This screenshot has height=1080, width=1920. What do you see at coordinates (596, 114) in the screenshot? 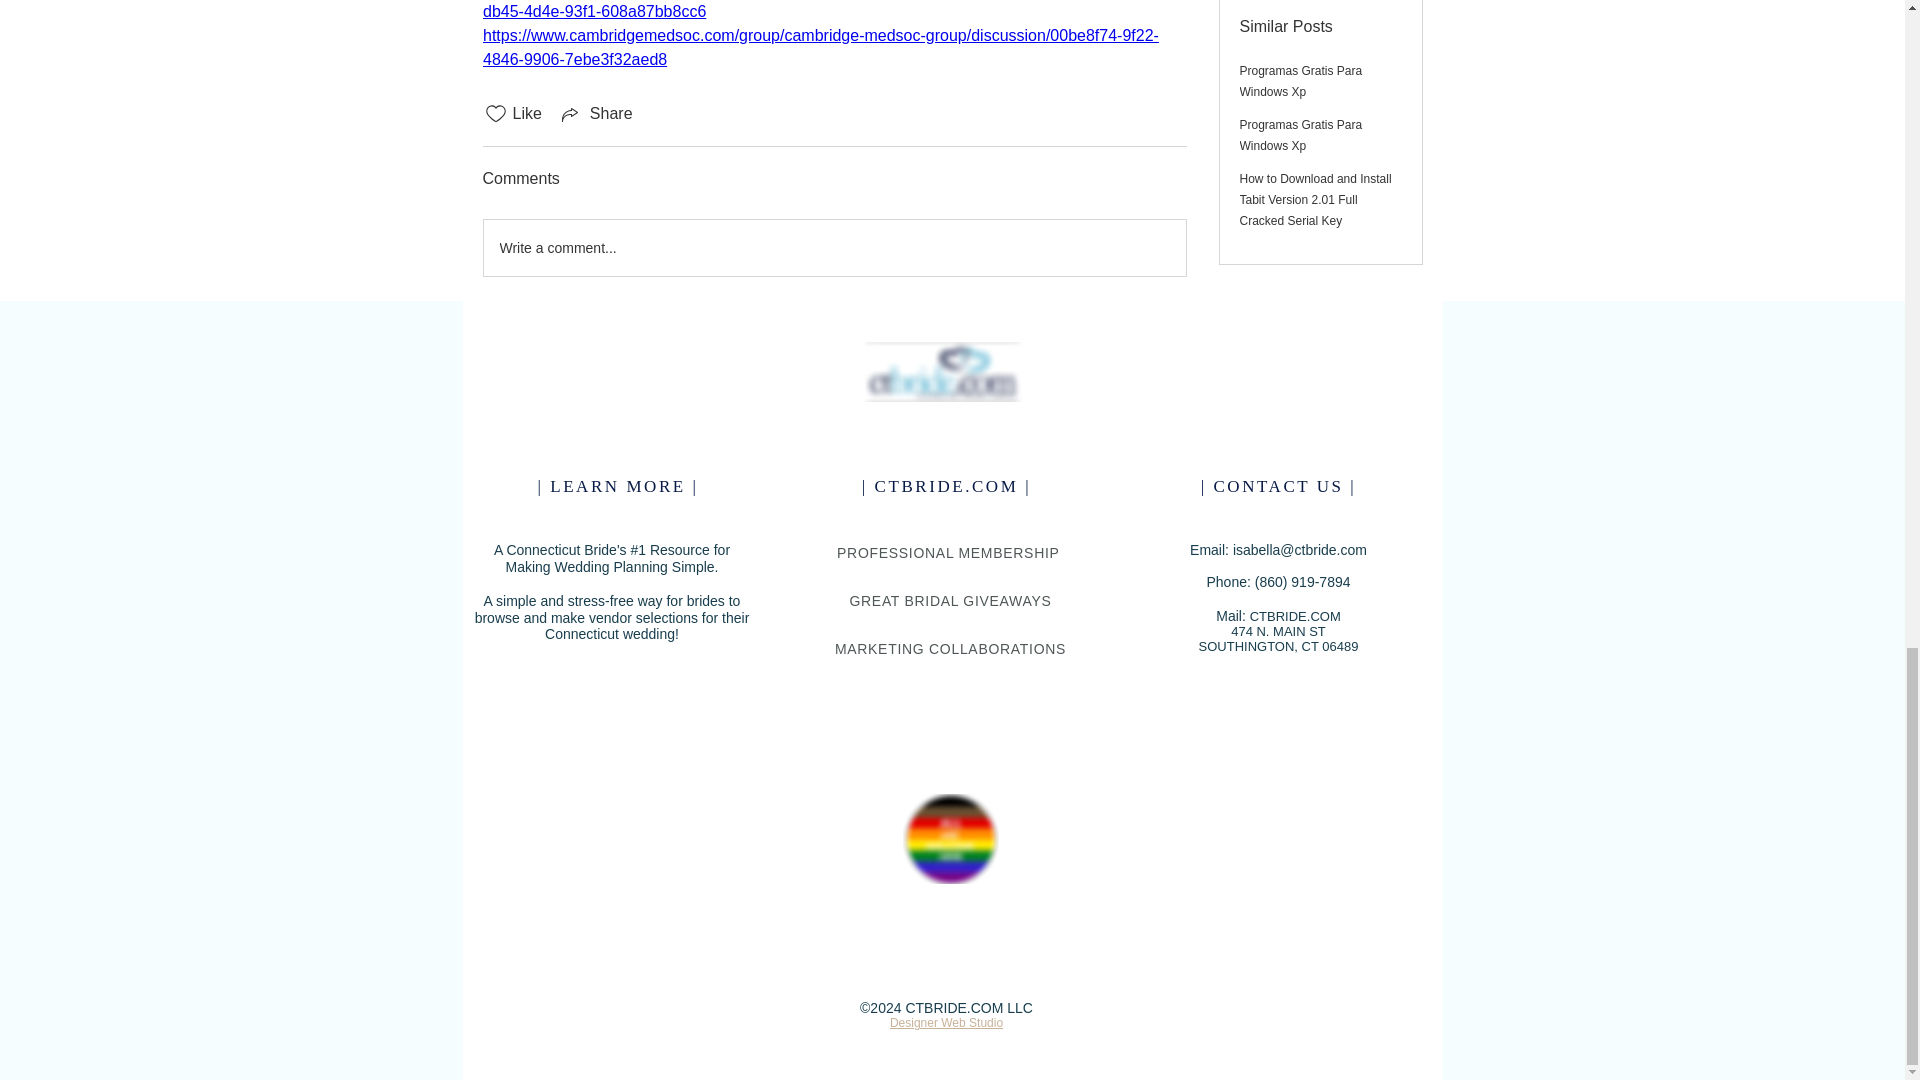
I see `Share` at bounding box center [596, 114].